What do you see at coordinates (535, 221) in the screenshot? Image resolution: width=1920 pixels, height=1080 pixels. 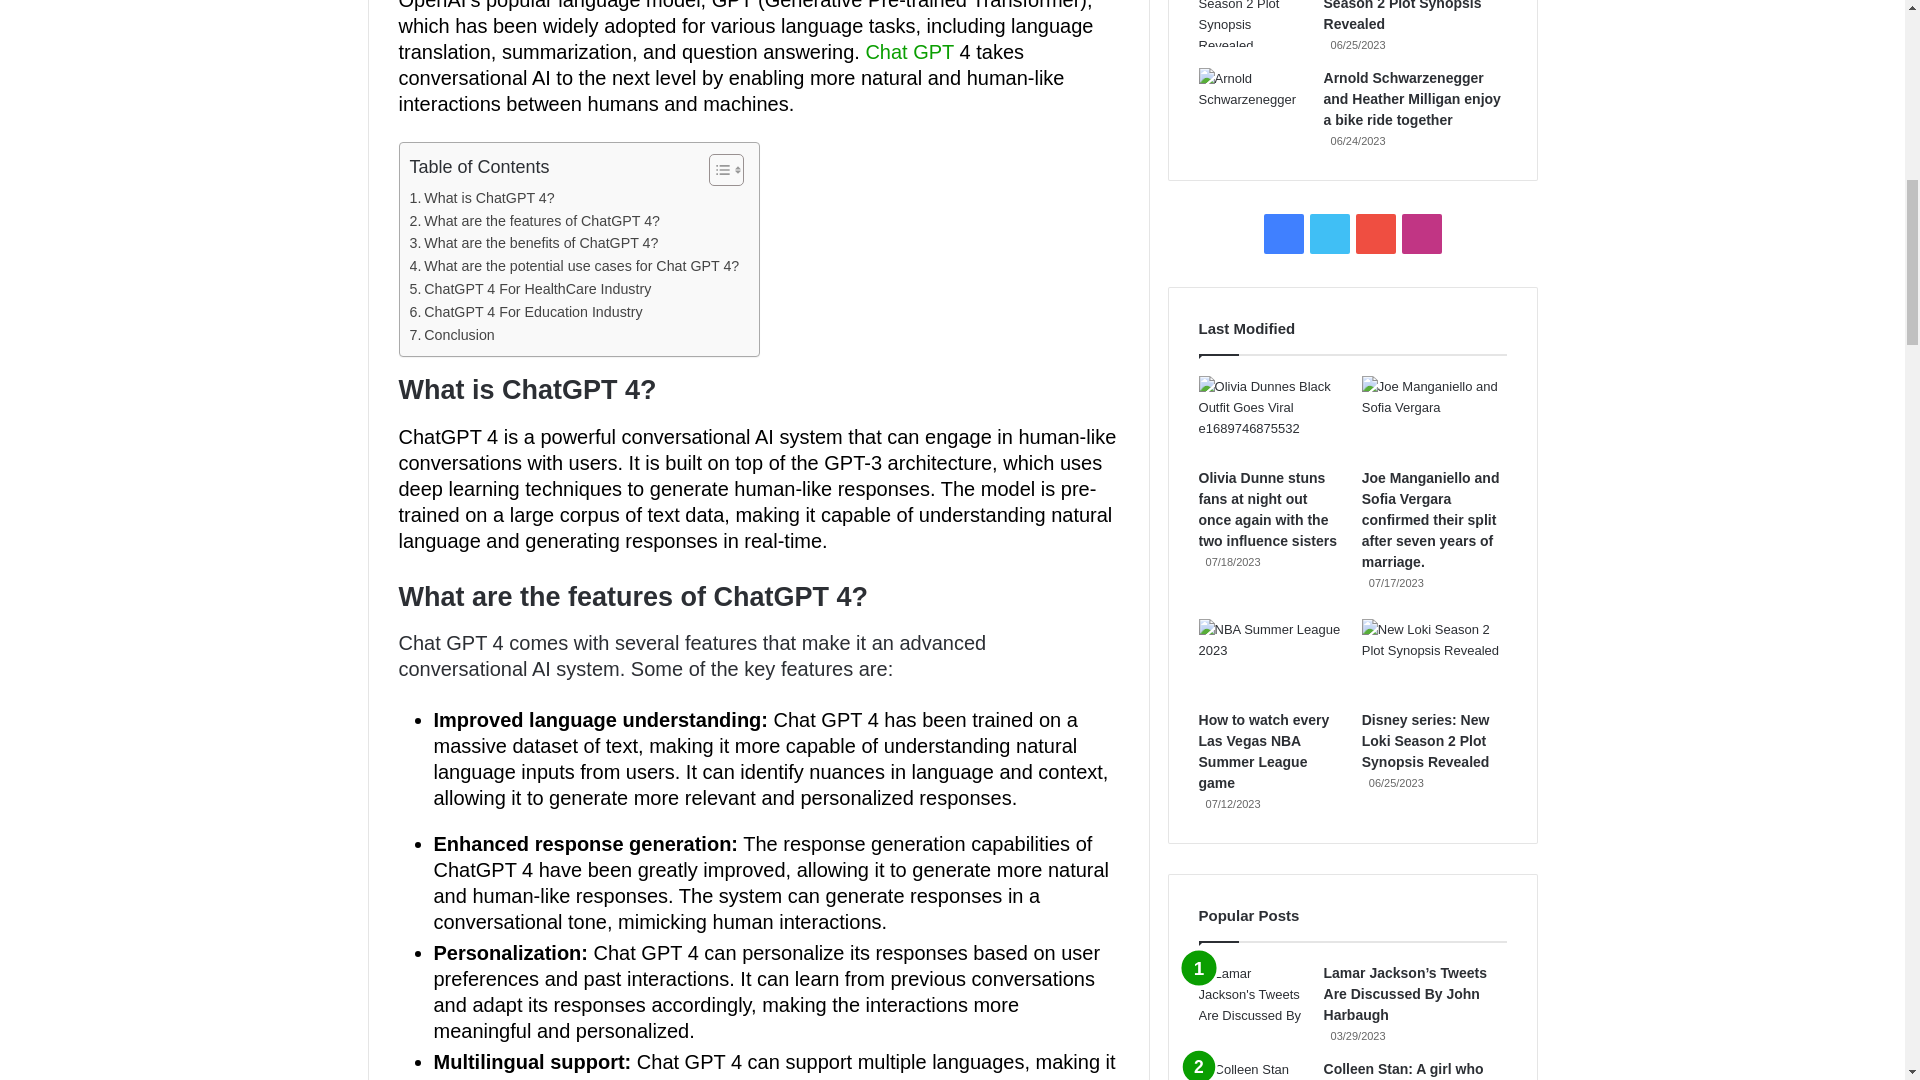 I see `What are the features of ChatGPT 4?` at bounding box center [535, 221].